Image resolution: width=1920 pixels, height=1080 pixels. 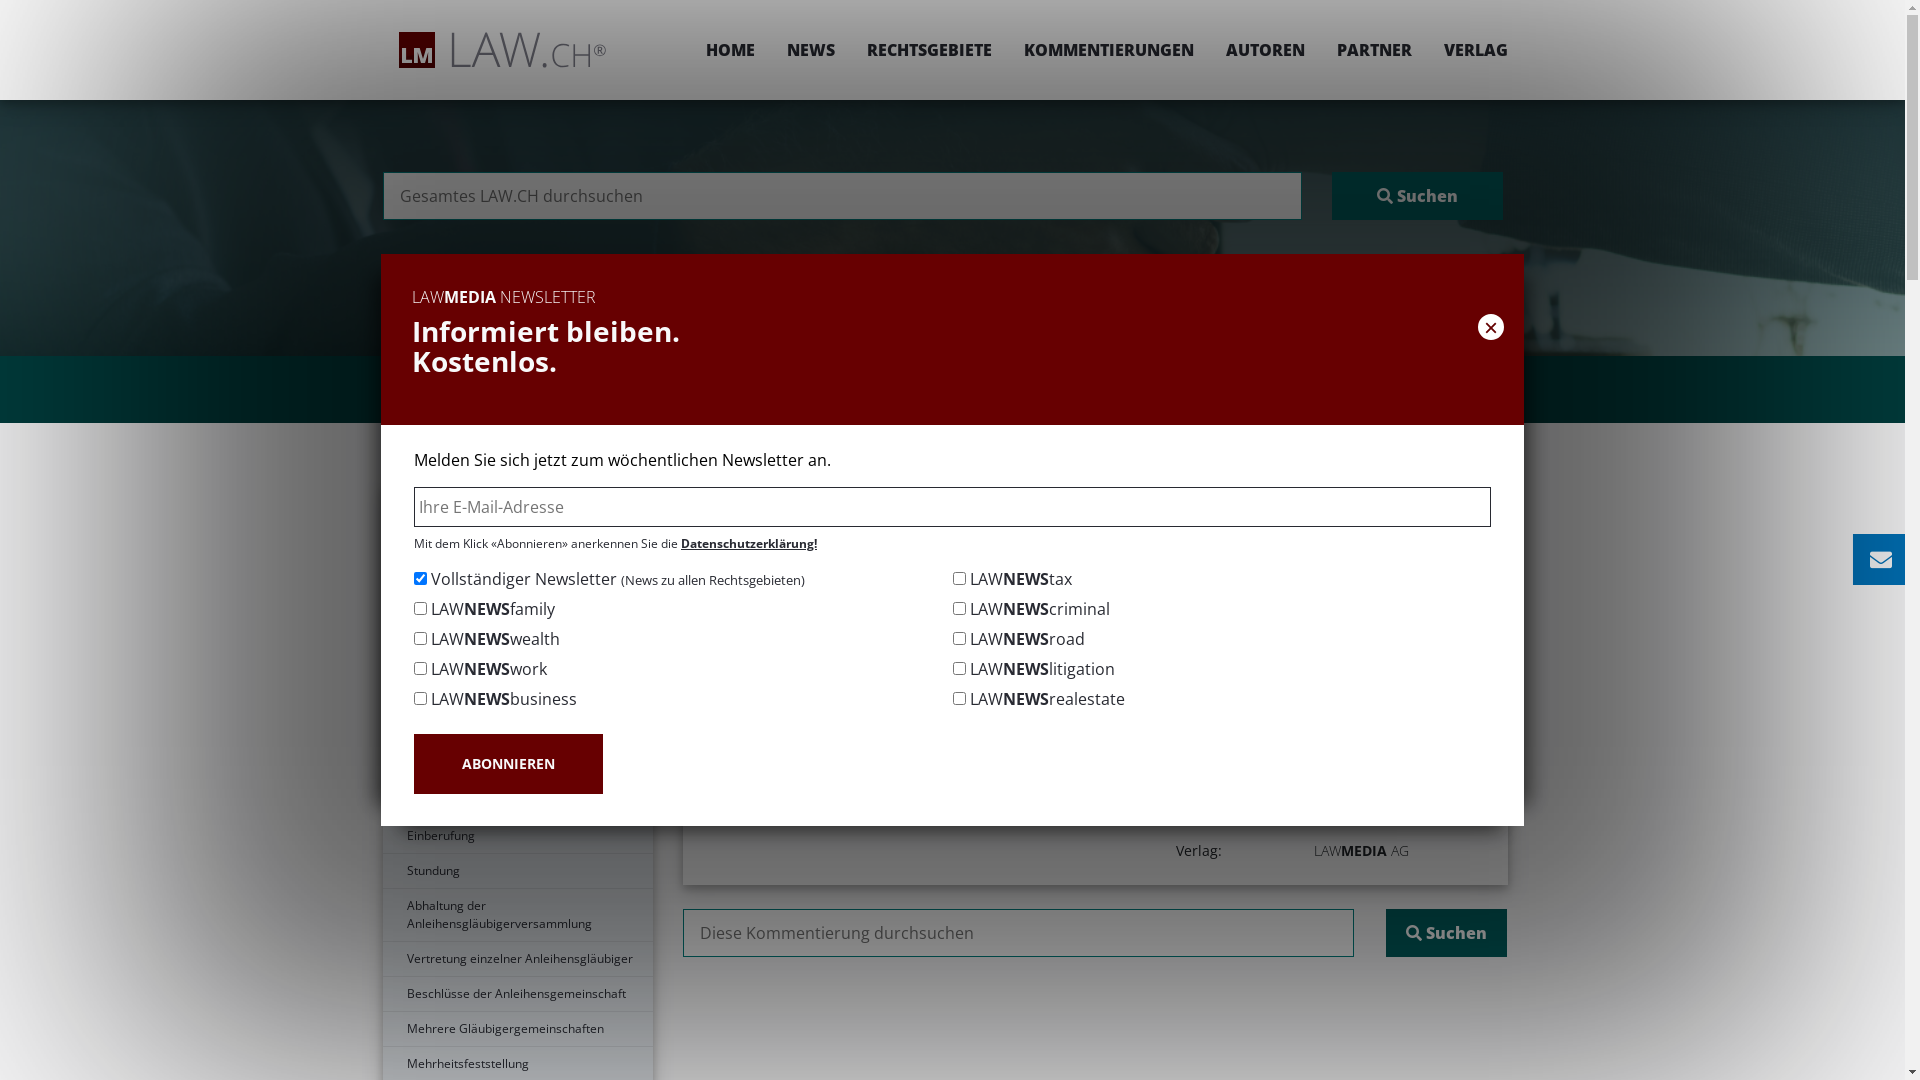 I want to click on Suchen nach:, so click(x=1018, y=933).